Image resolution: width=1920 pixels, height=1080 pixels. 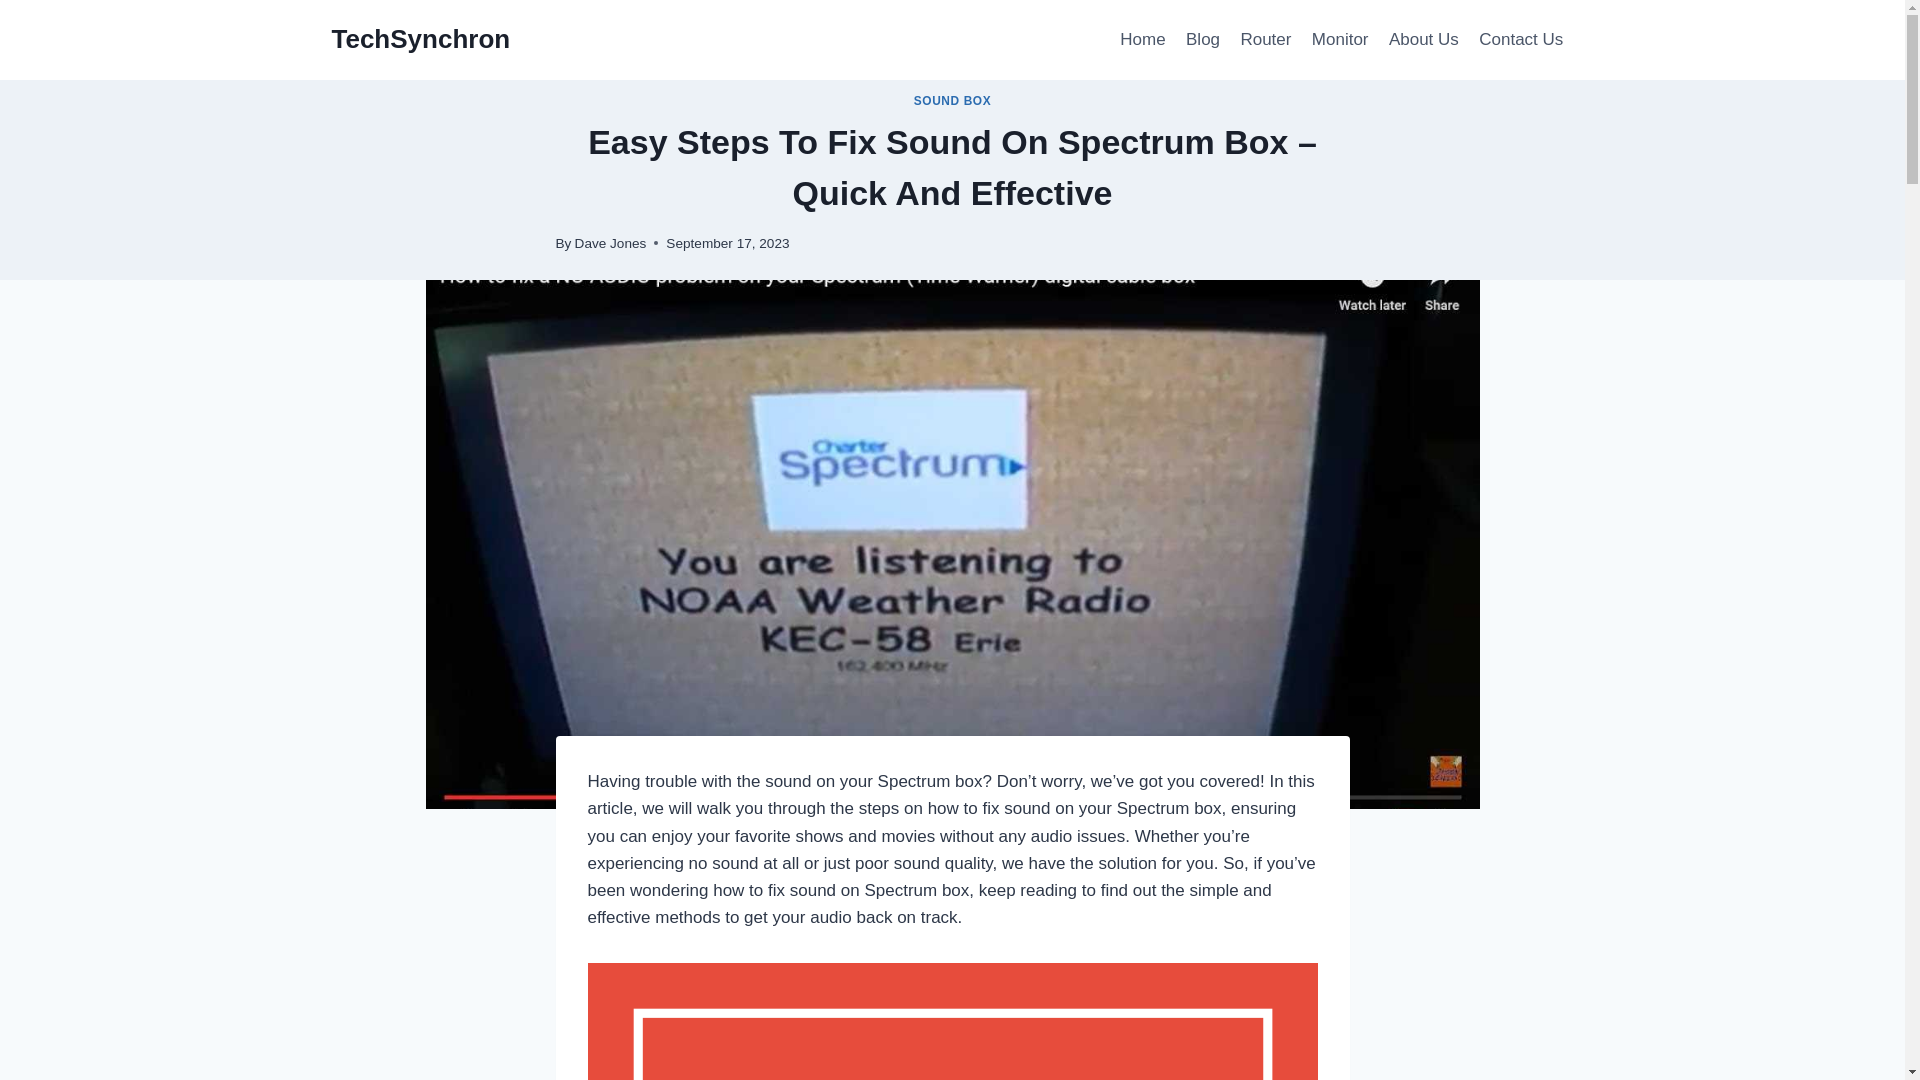 What do you see at coordinates (1423, 40) in the screenshot?
I see `About Us` at bounding box center [1423, 40].